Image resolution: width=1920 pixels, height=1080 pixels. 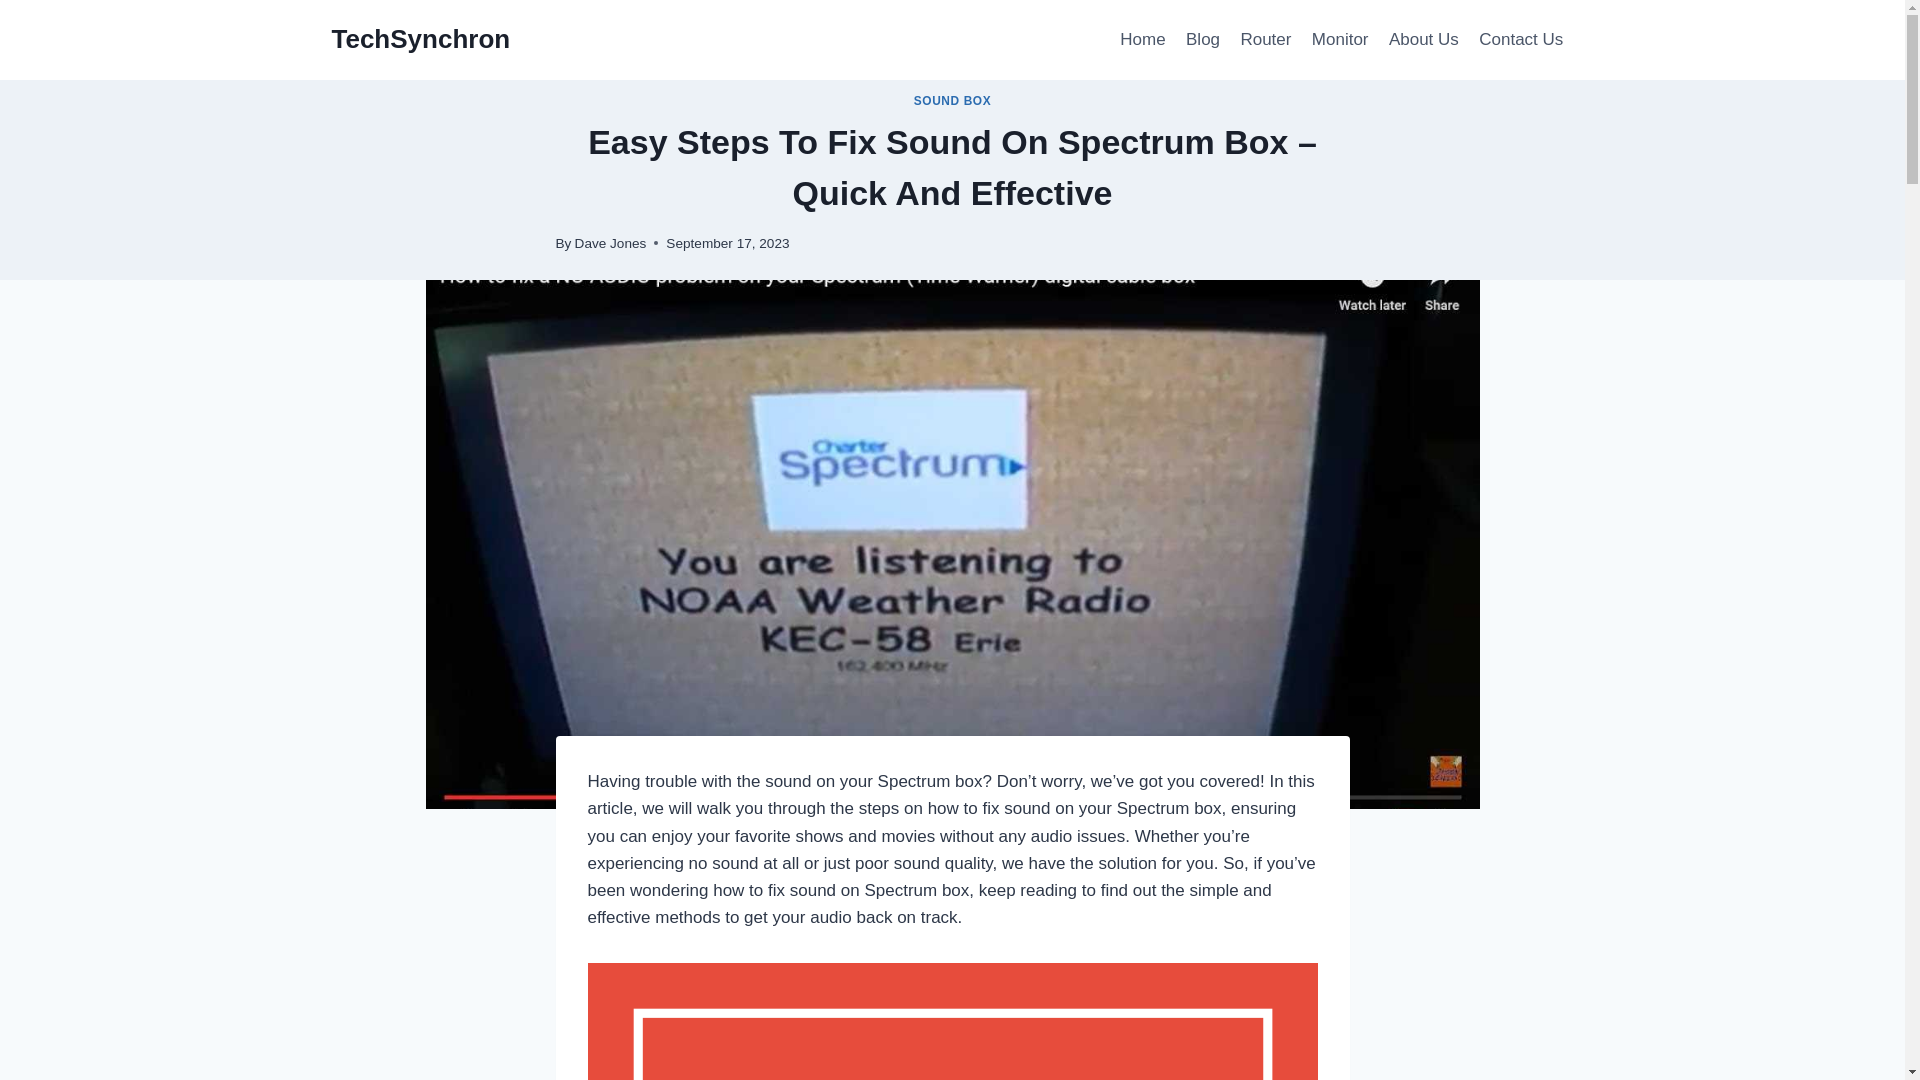 What do you see at coordinates (1423, 40) in the screenshot?
I see `About Us` at bounding box center [1423, 40].